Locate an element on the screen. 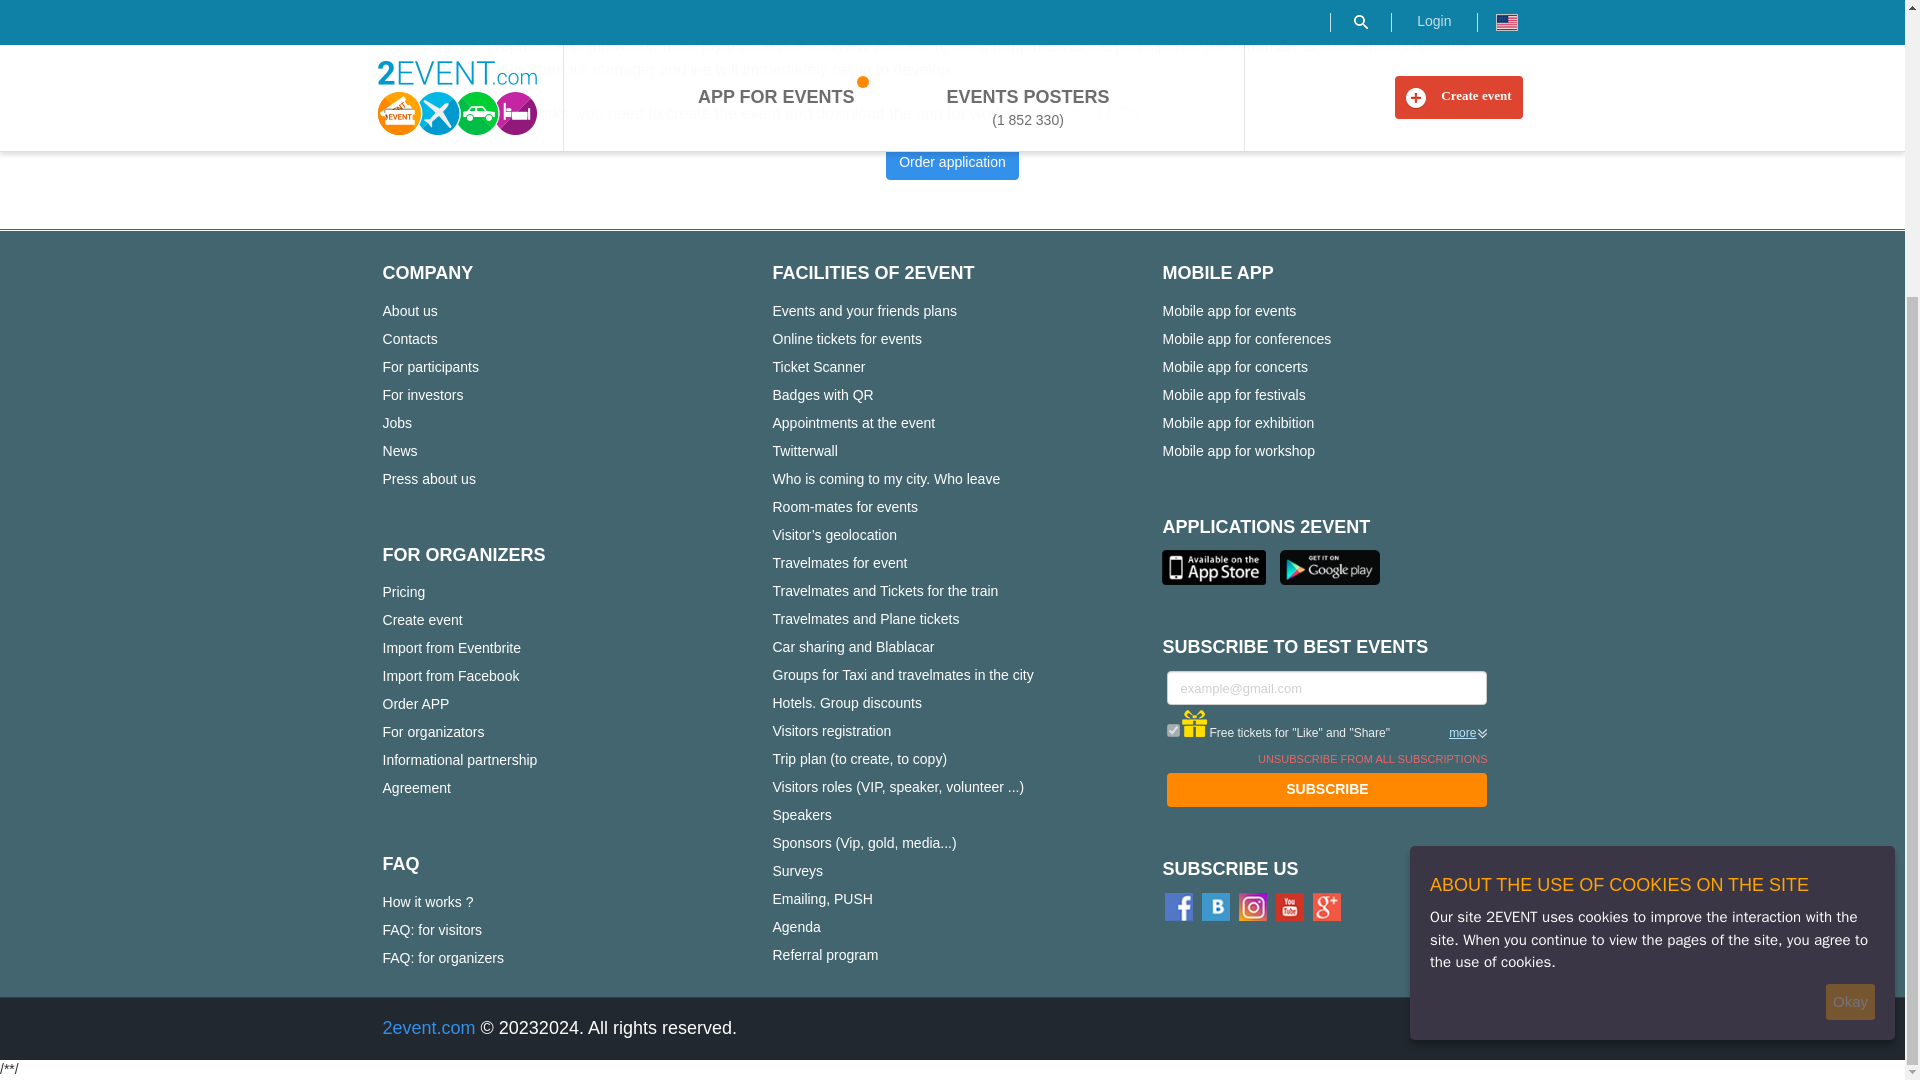 This screenshot has height=1080, width=1920. COMPANY is located at coordinates (427, 272).